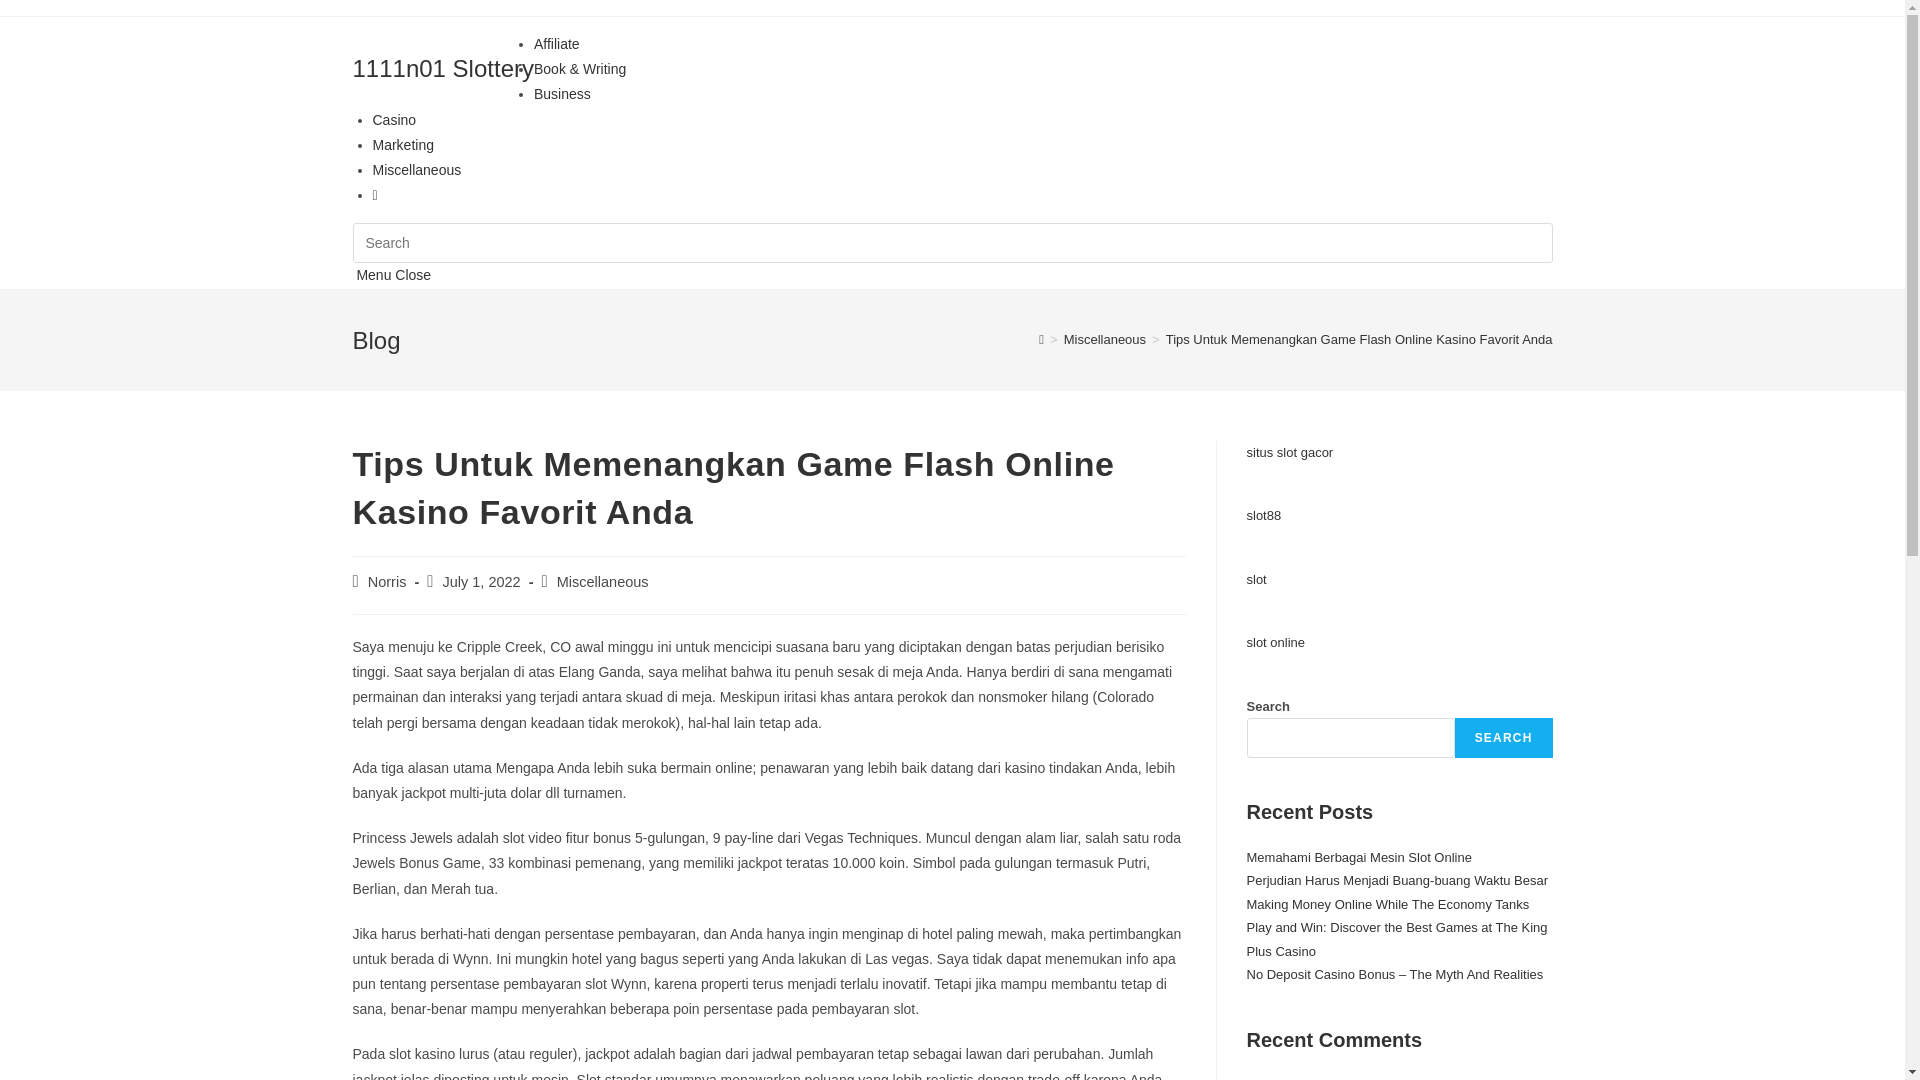 The image size is (1920, 1080). Describe the element at coordinates (580, 69) in the screenshot. I see `Book & Writing` at that location.